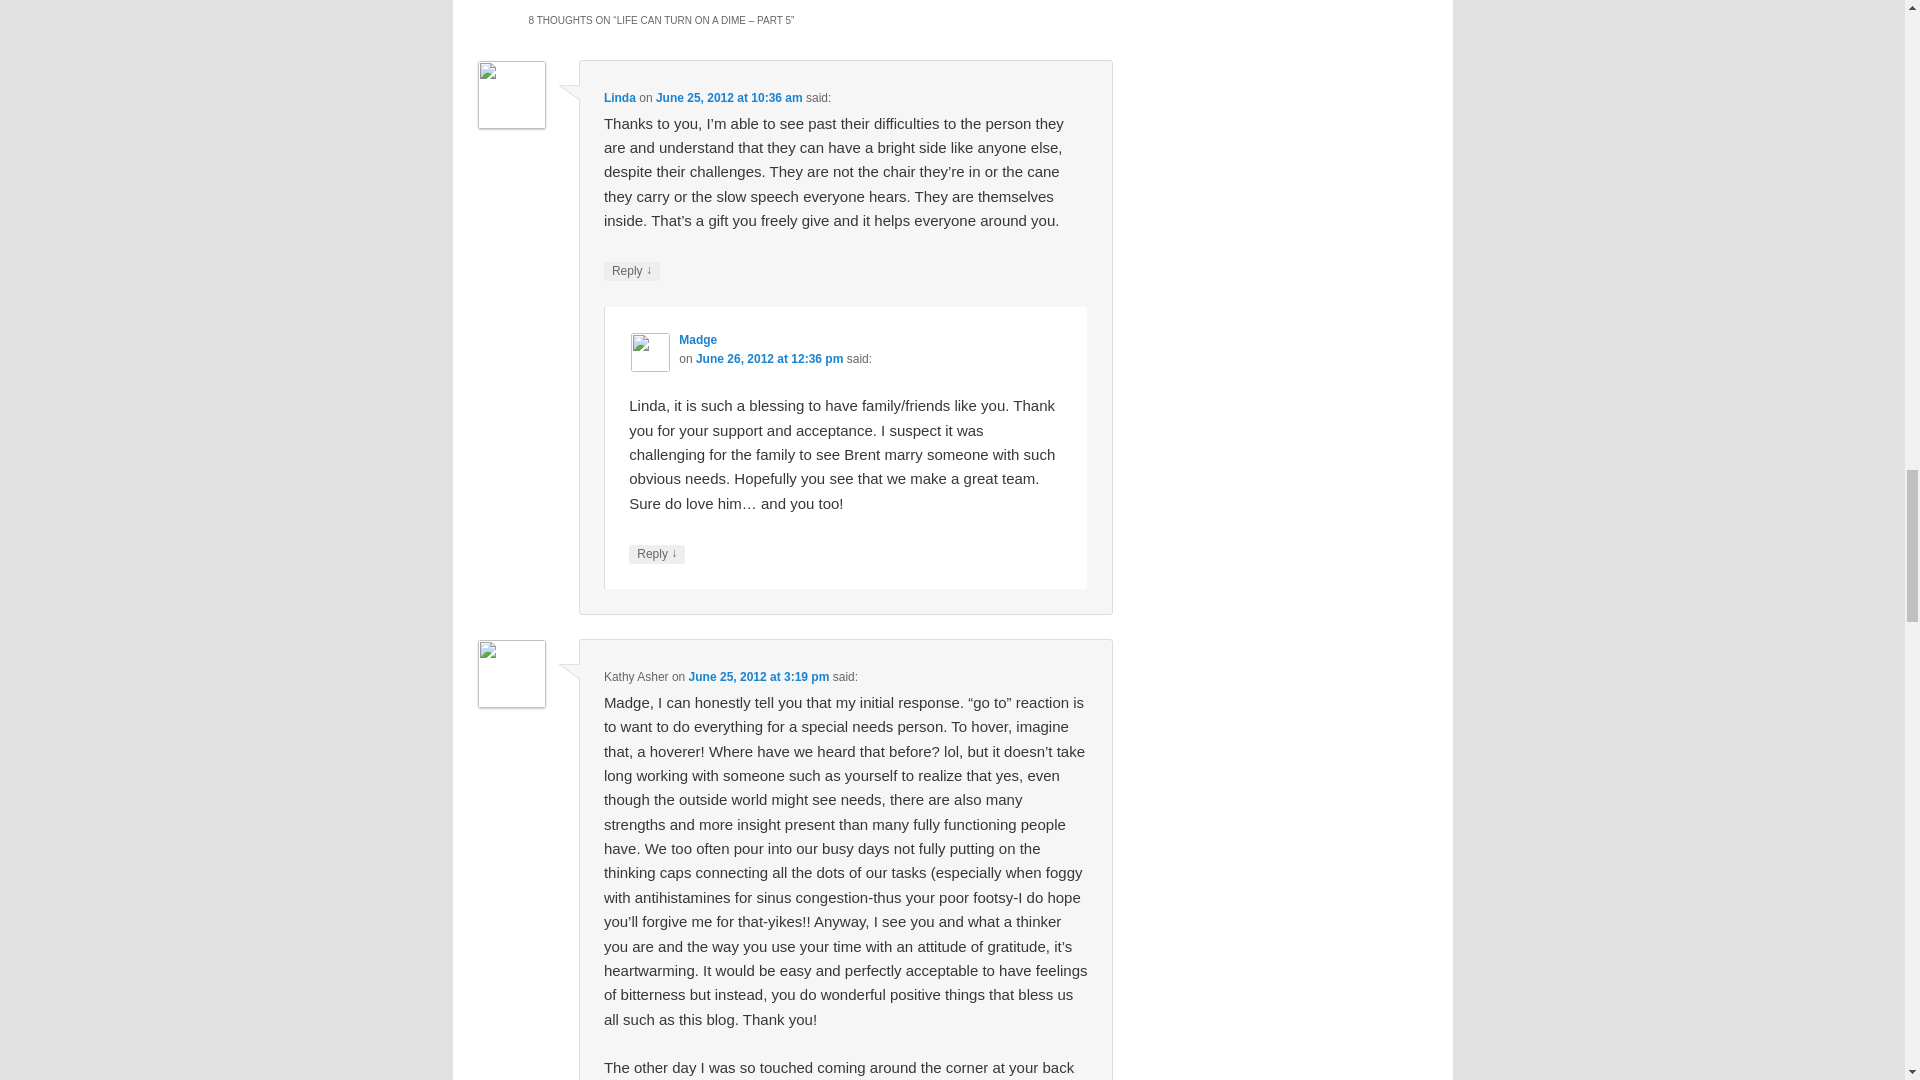 This screenshot has height=1080, width=1920. Describe the element at coordinates (698, 339) in the screenshot. I see `Madge` at that location.